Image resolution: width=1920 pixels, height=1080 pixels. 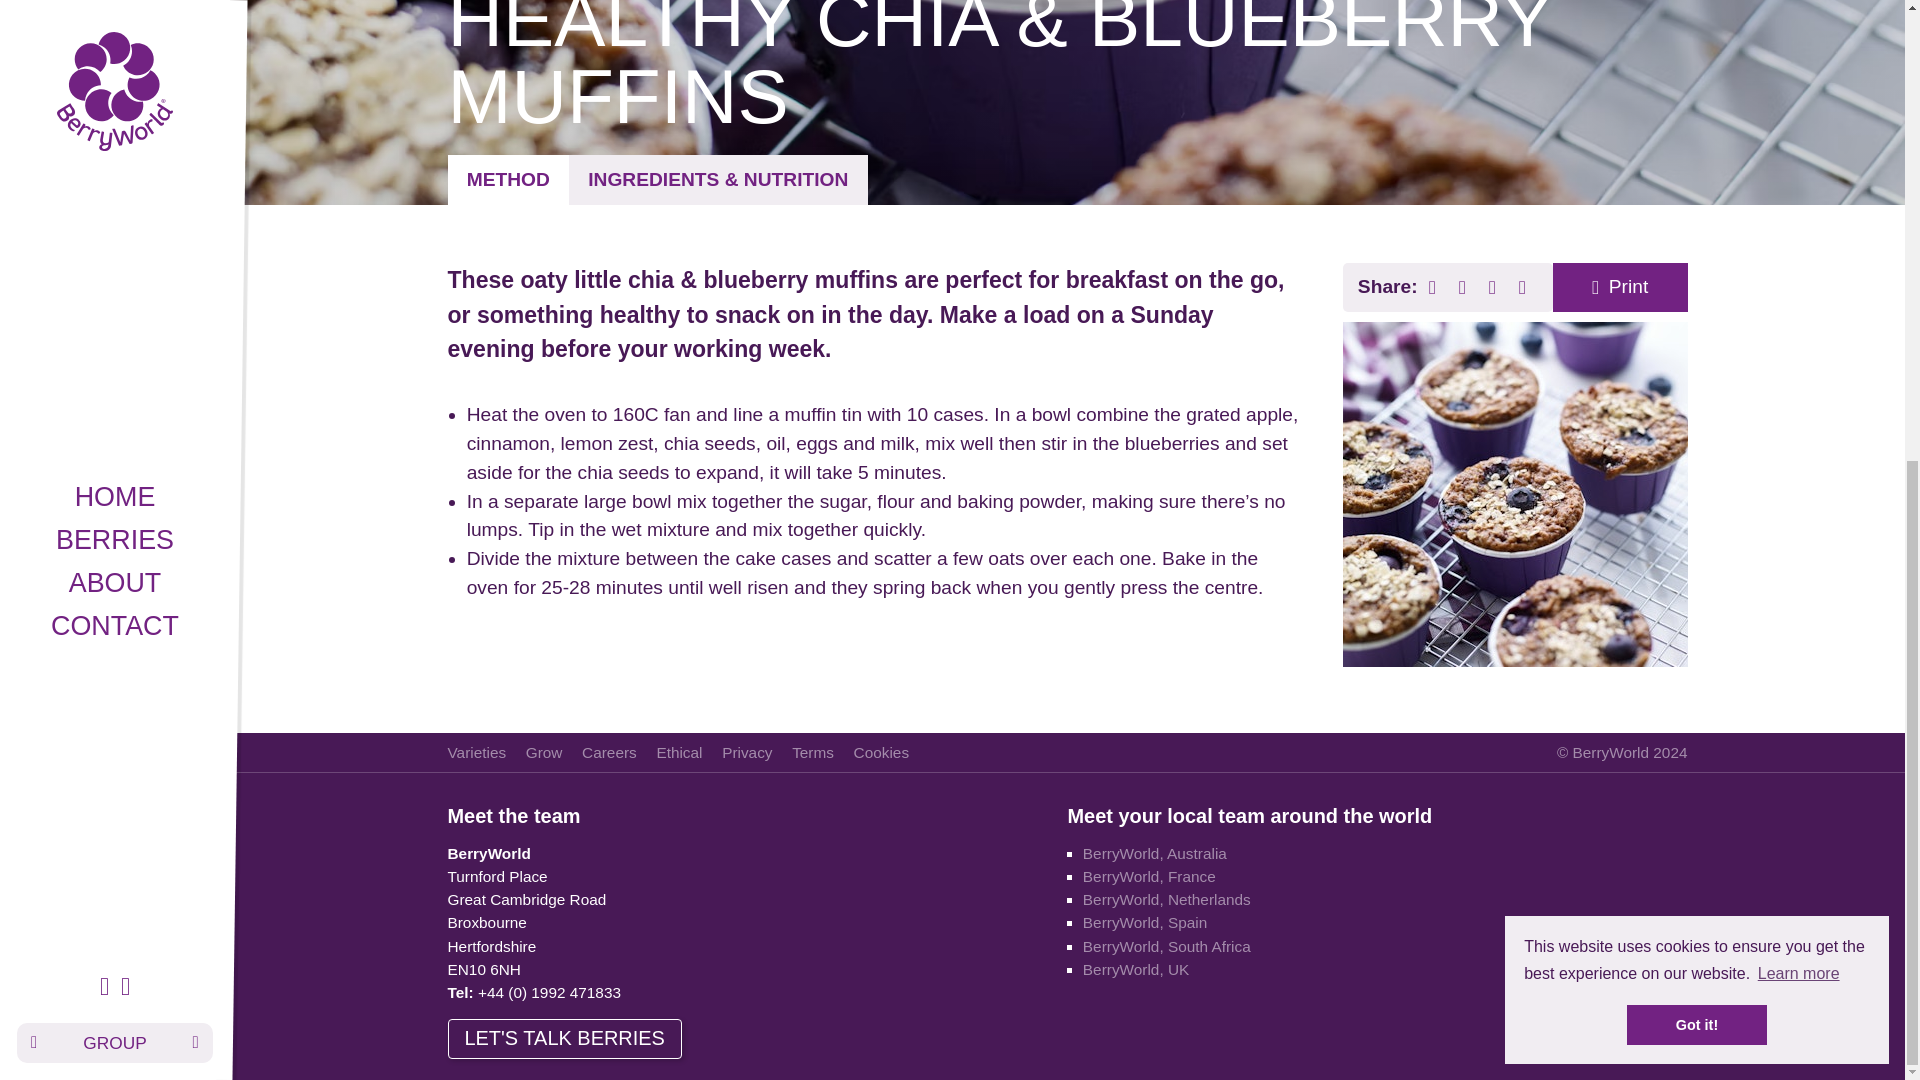 What do you see at coordinates (114, 243) in the screenshot?
I see `Select language` at bounding box center [114, 243].